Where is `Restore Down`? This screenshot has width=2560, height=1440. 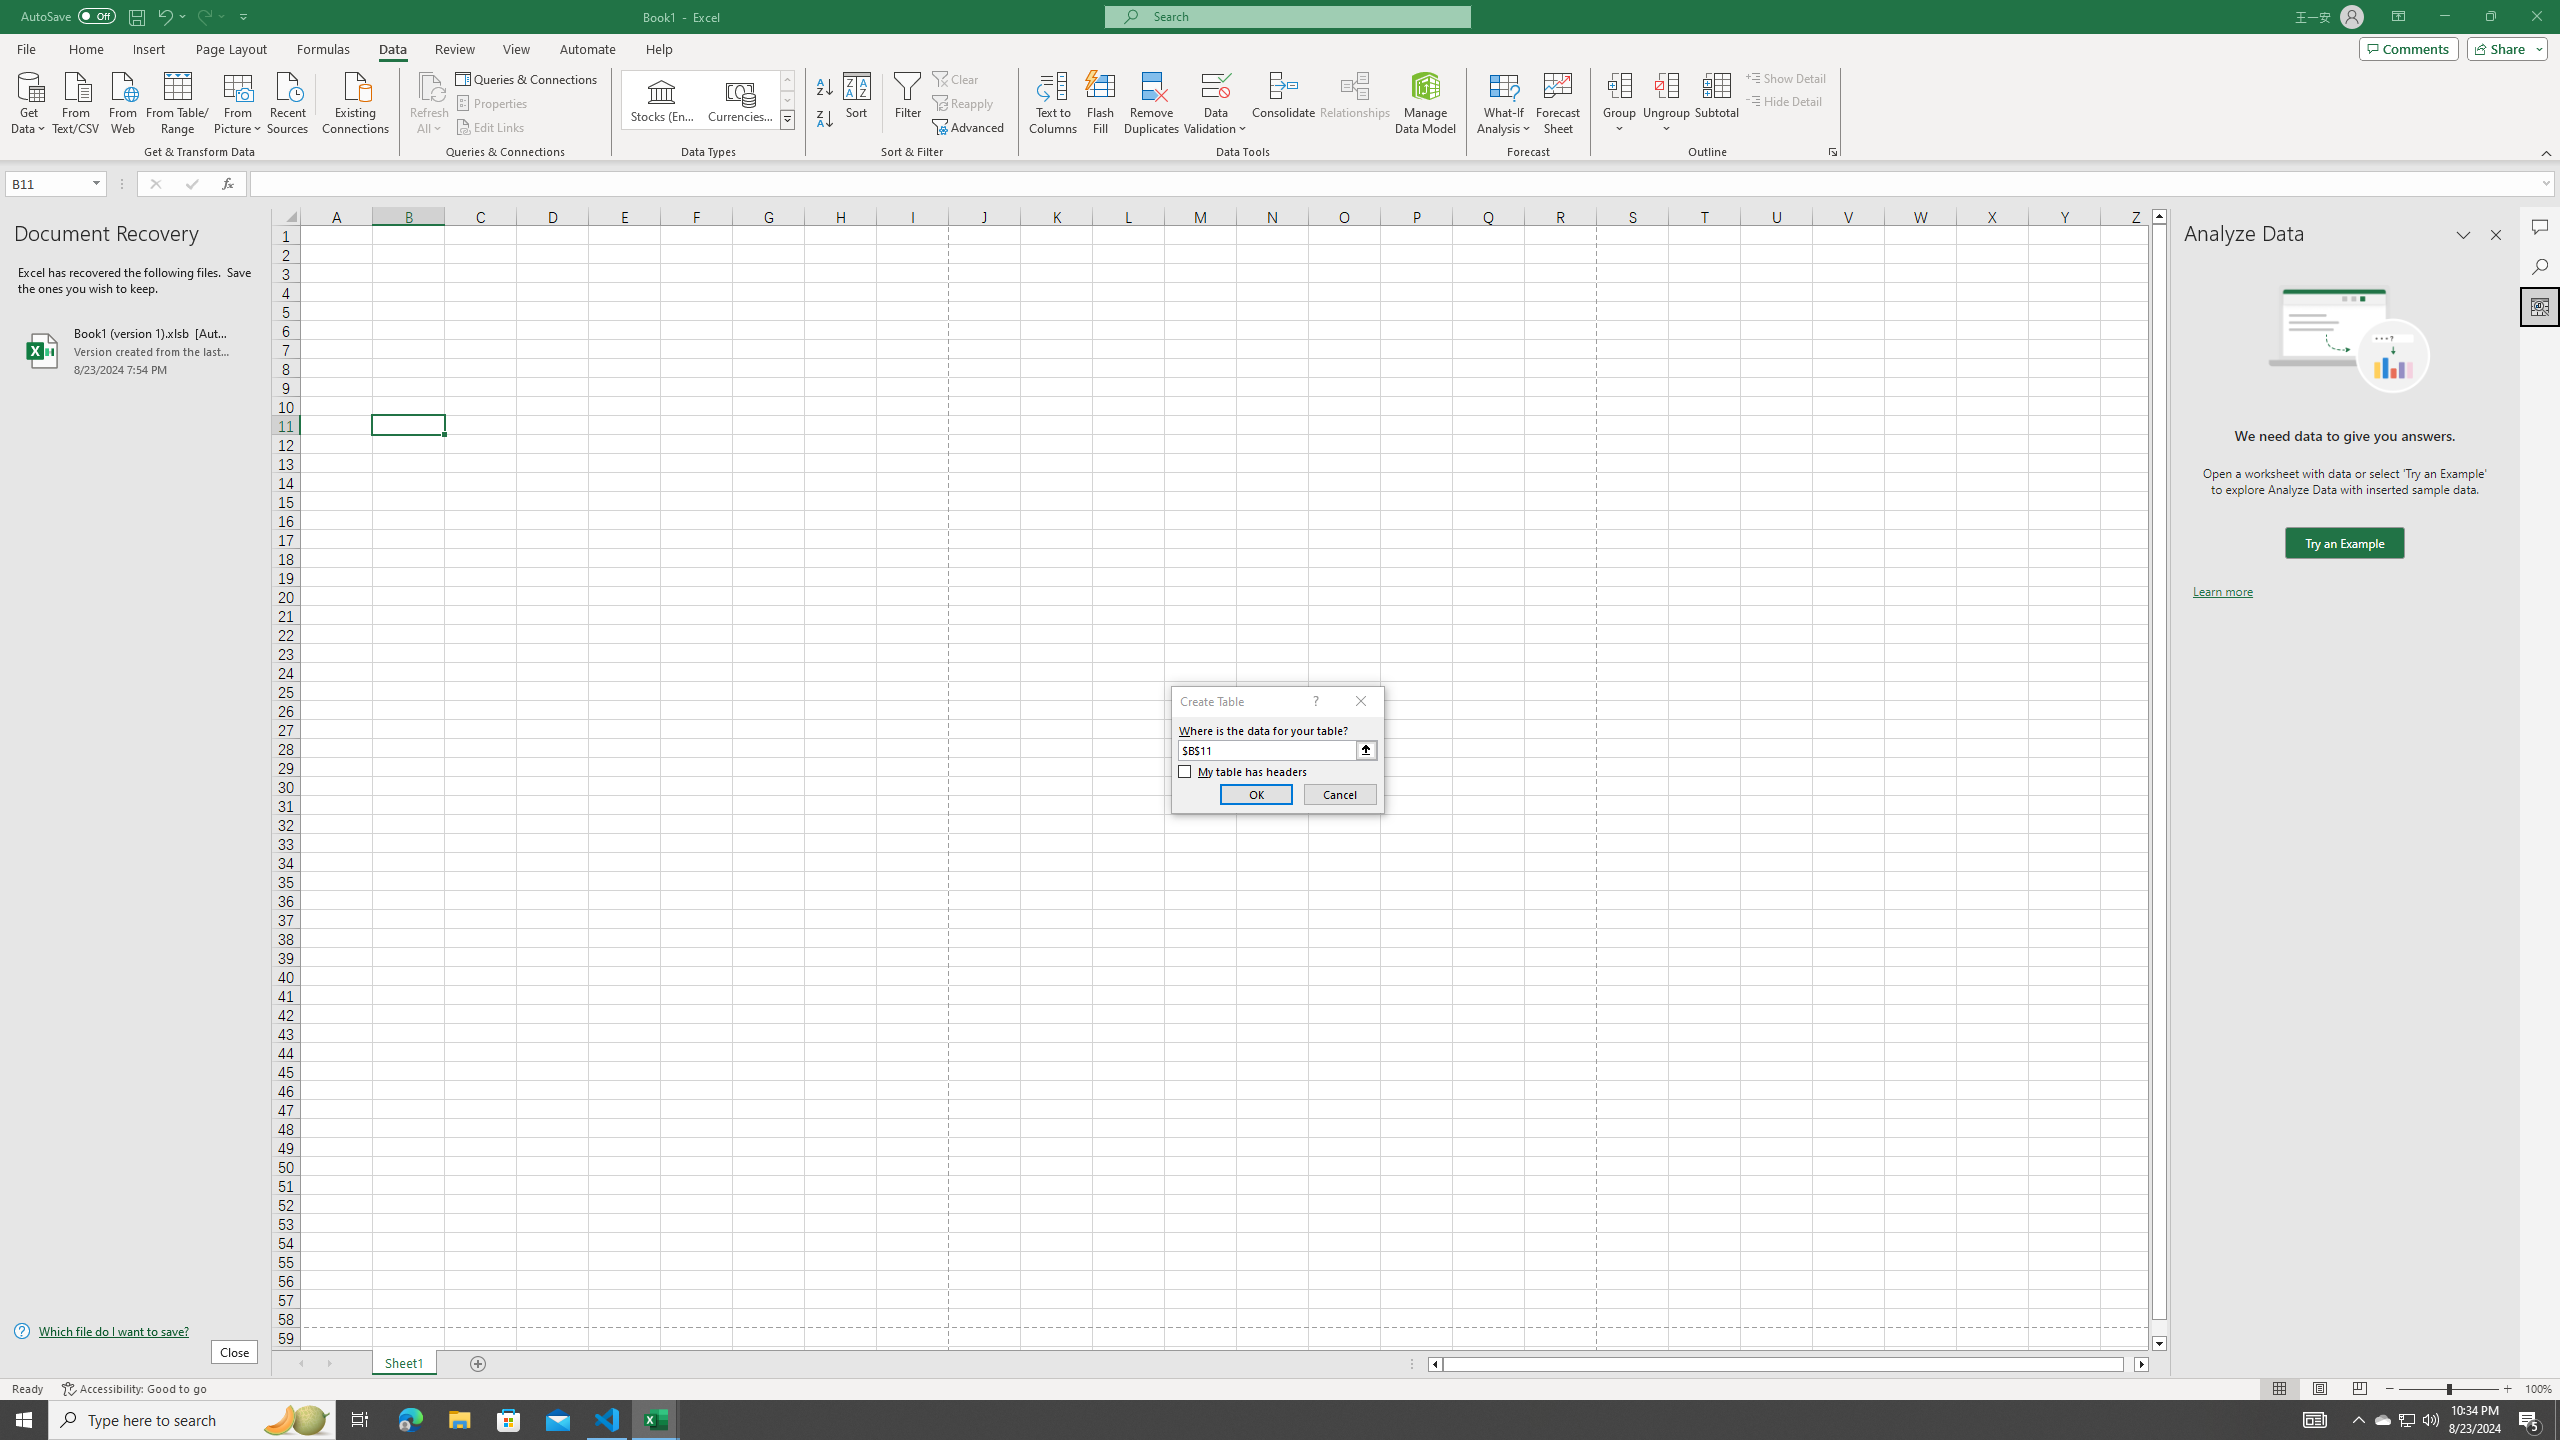 Restore Down is located at coordinates (2490, 17).